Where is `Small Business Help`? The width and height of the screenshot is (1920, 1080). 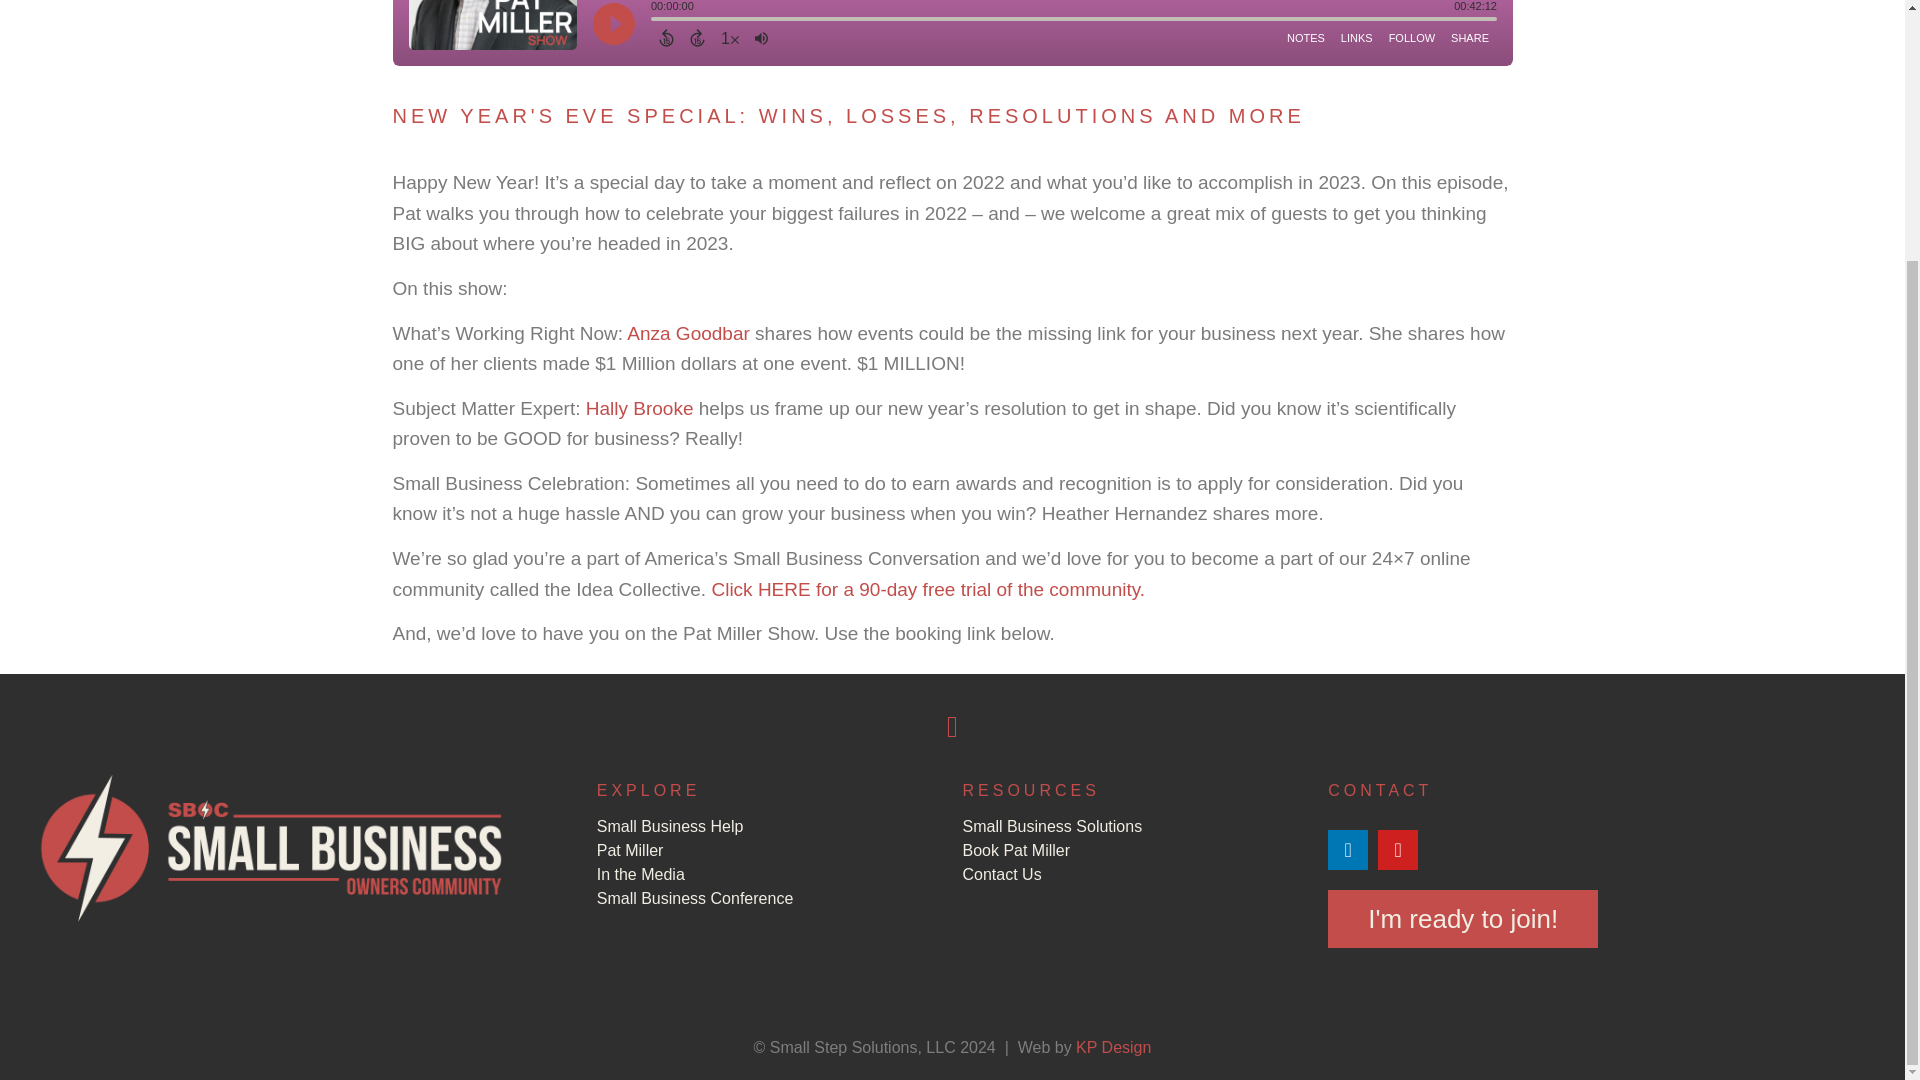
Small Business Help is located at coordinates (770, 826).